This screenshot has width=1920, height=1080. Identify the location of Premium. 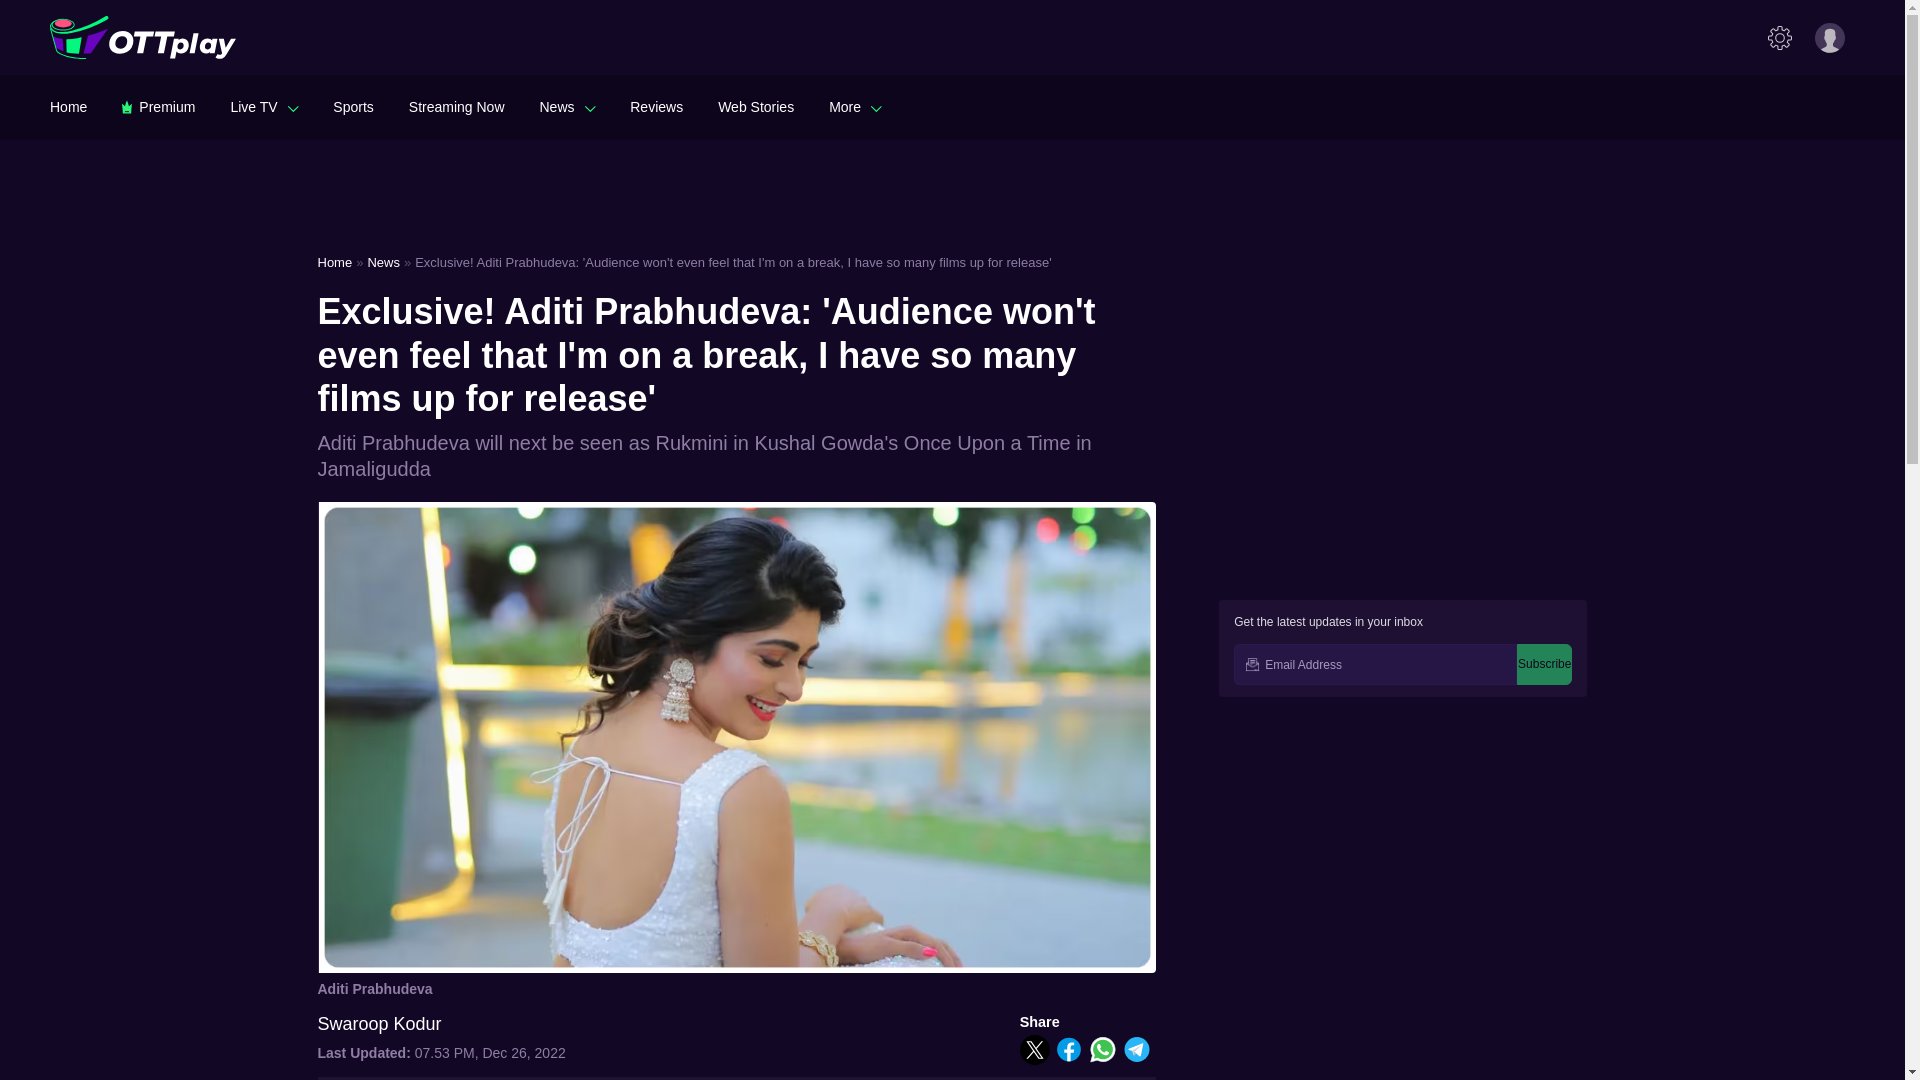
(158, 106).